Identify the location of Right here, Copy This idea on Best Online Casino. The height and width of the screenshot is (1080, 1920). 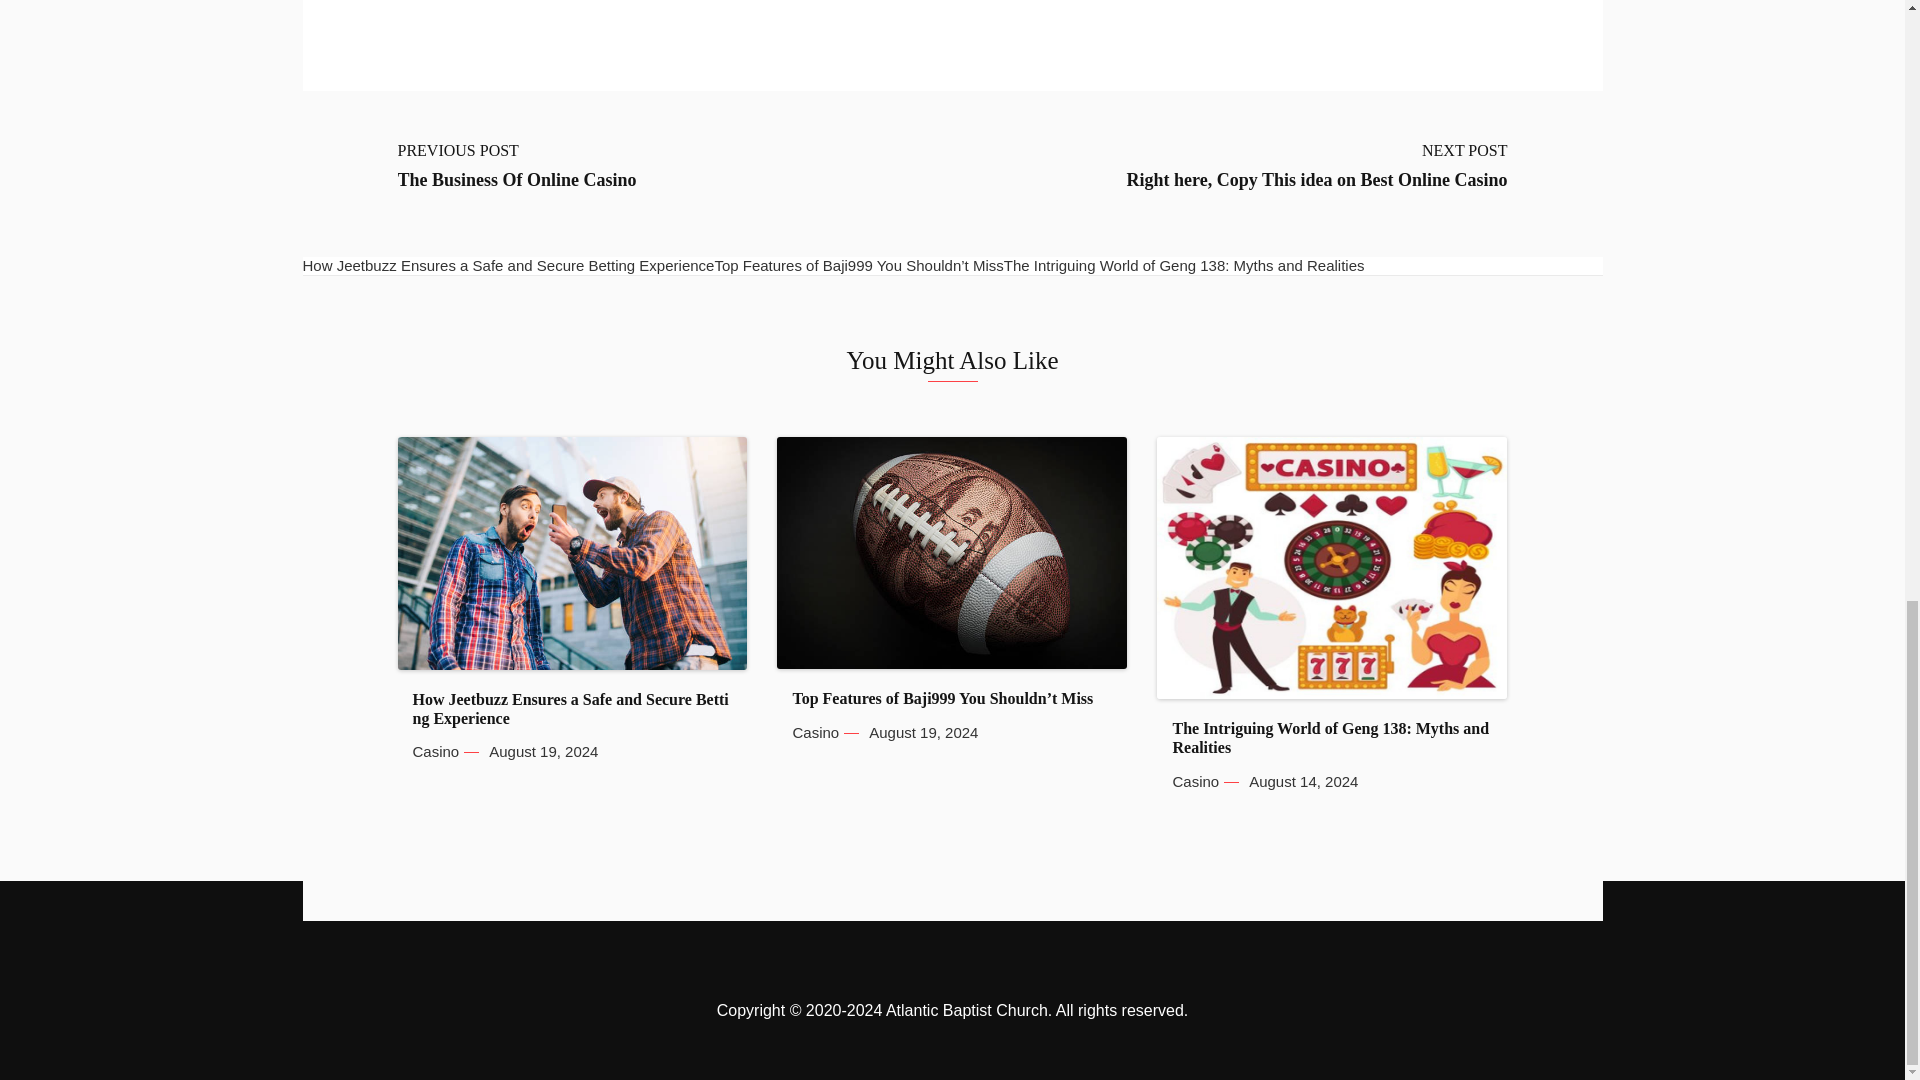
(1317, 180).